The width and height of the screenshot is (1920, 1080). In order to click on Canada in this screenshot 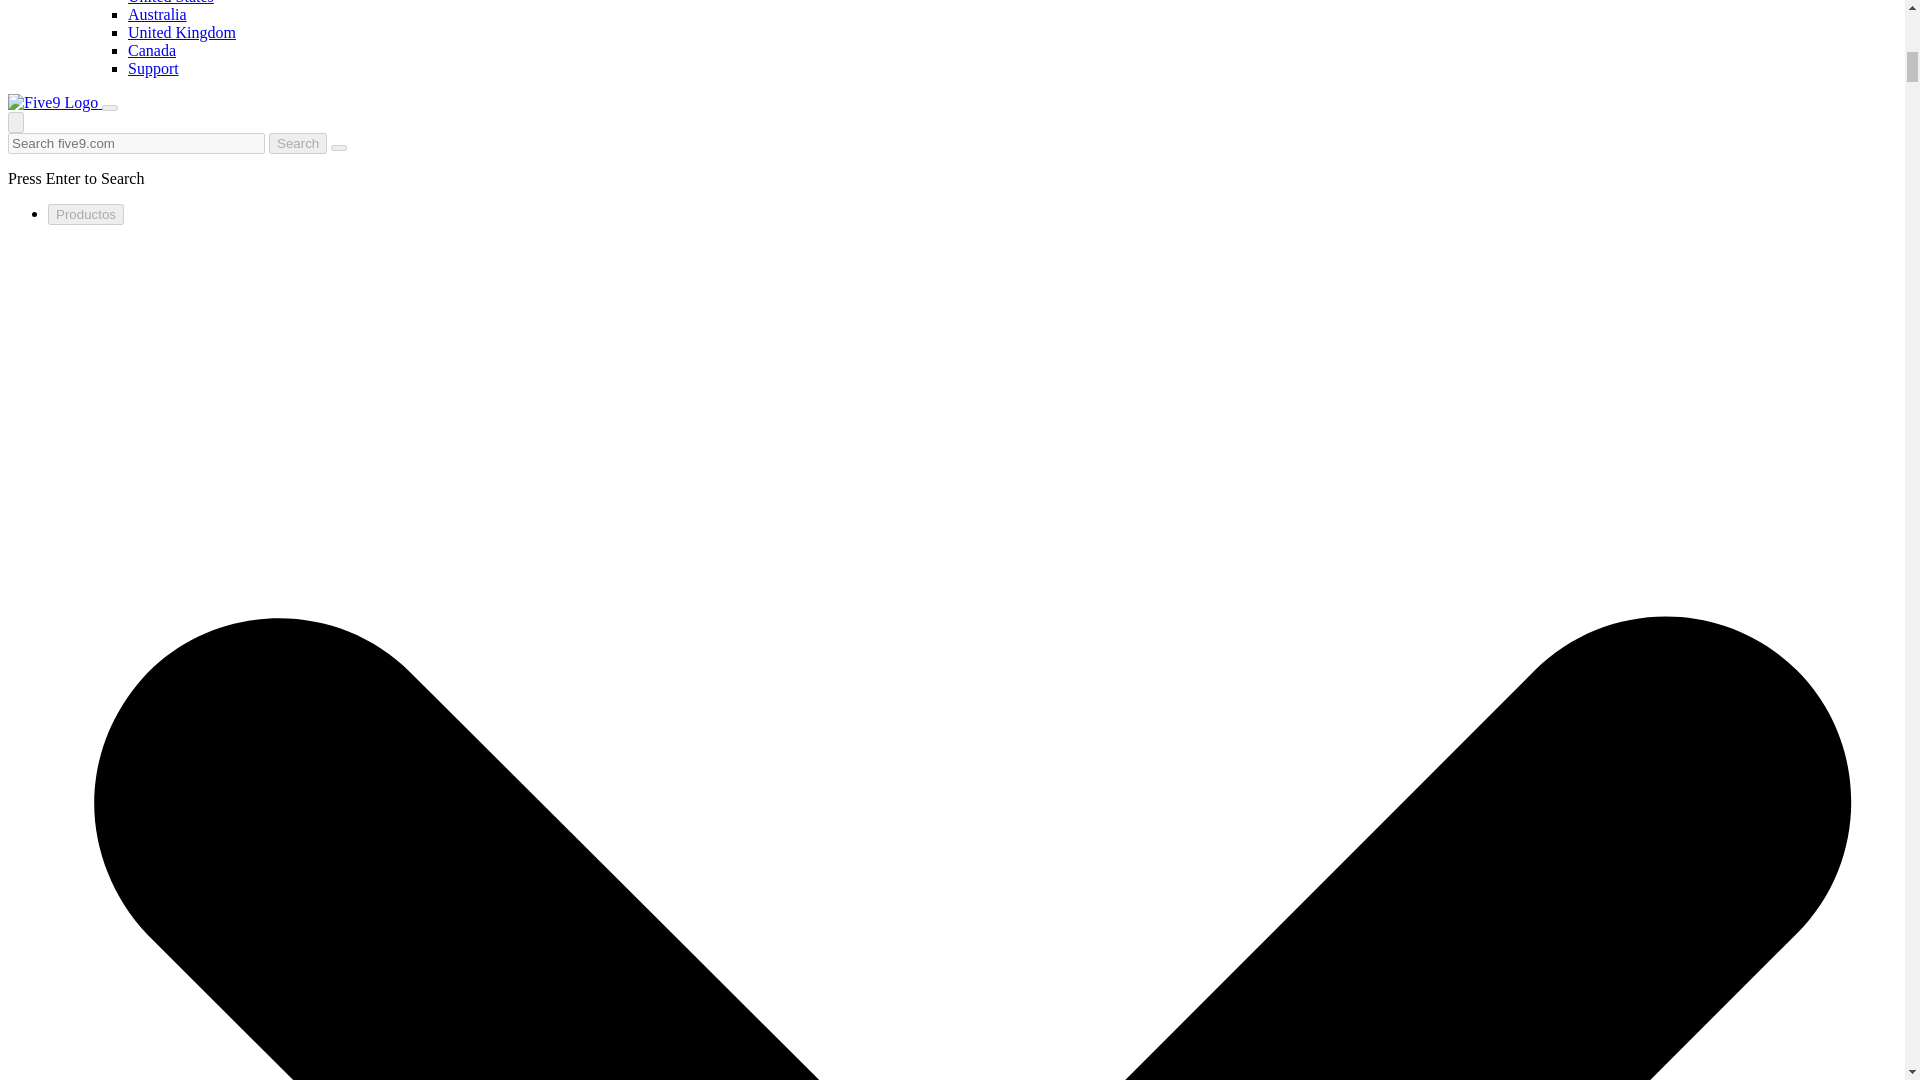, I will do `click(152, 50)`.